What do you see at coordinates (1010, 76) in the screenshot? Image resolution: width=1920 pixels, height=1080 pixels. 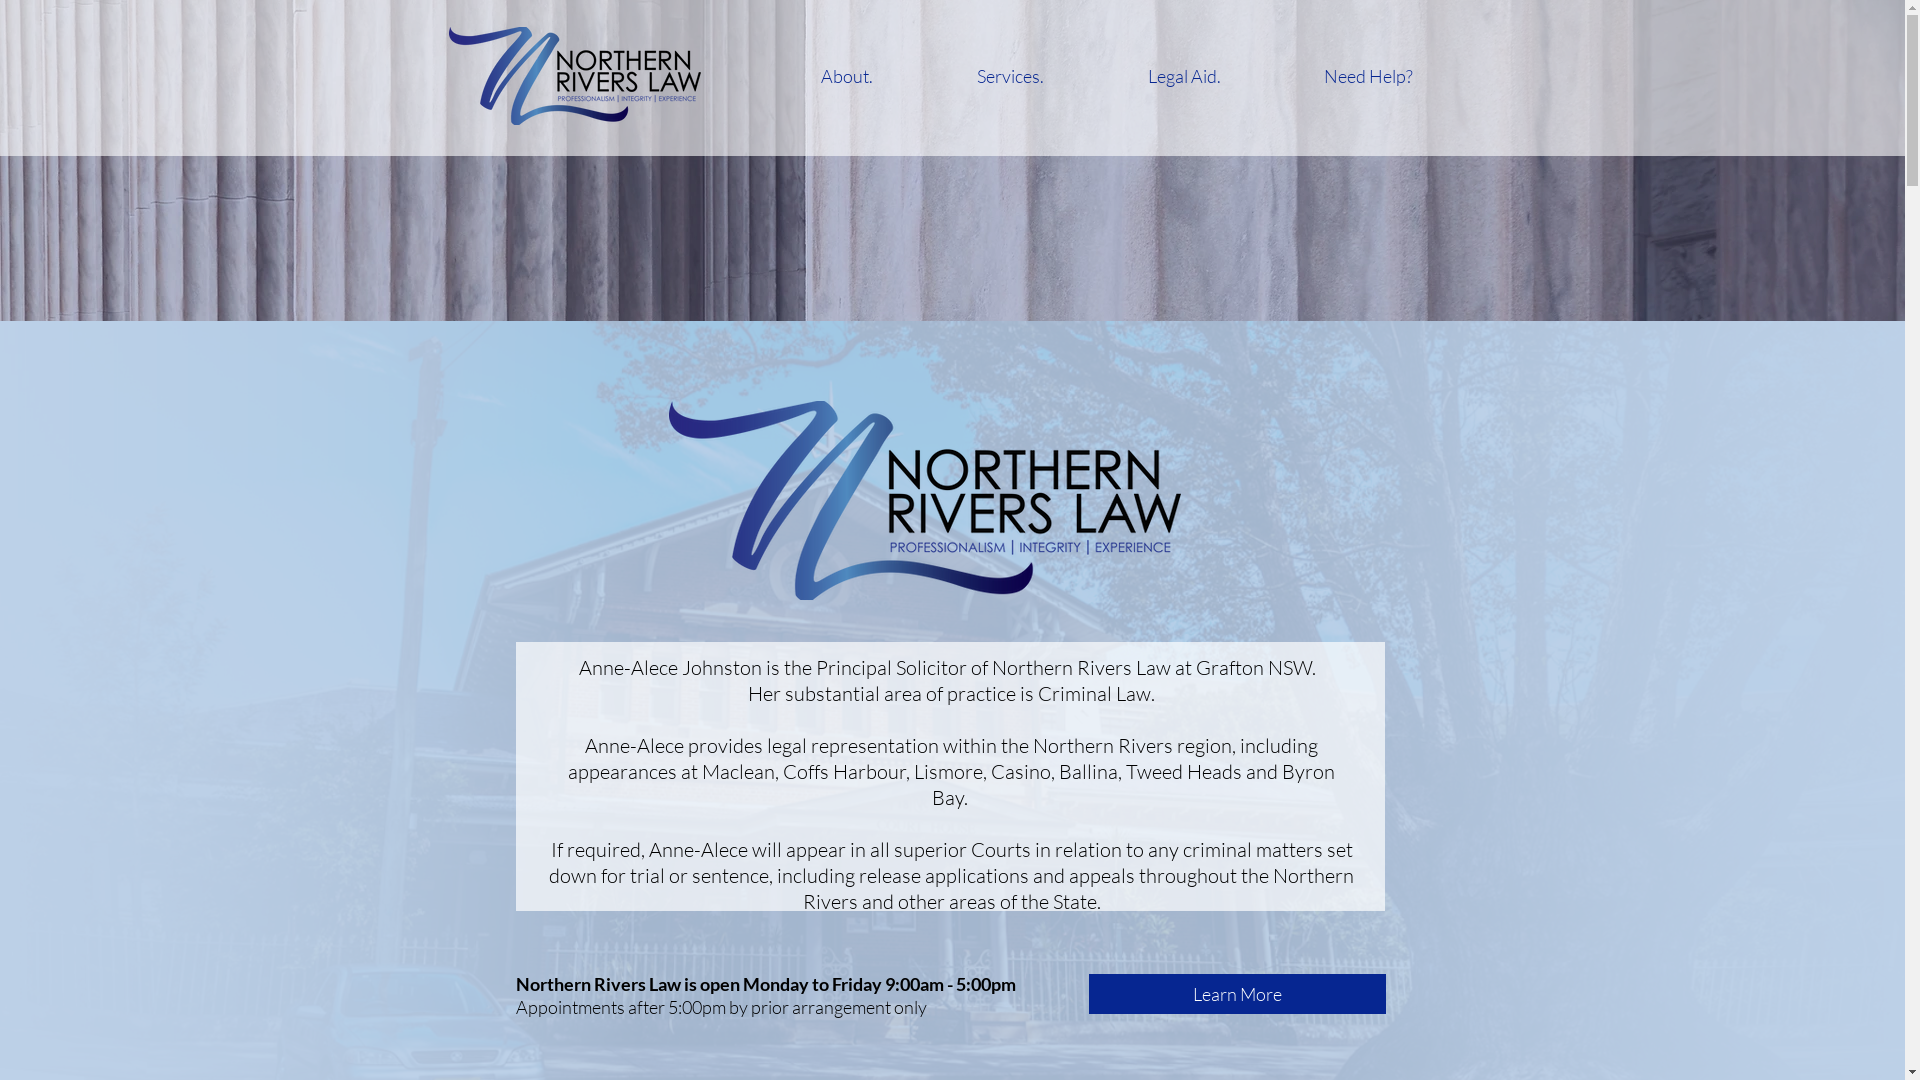 I see `Services.` at bounding box center [1010, 76].